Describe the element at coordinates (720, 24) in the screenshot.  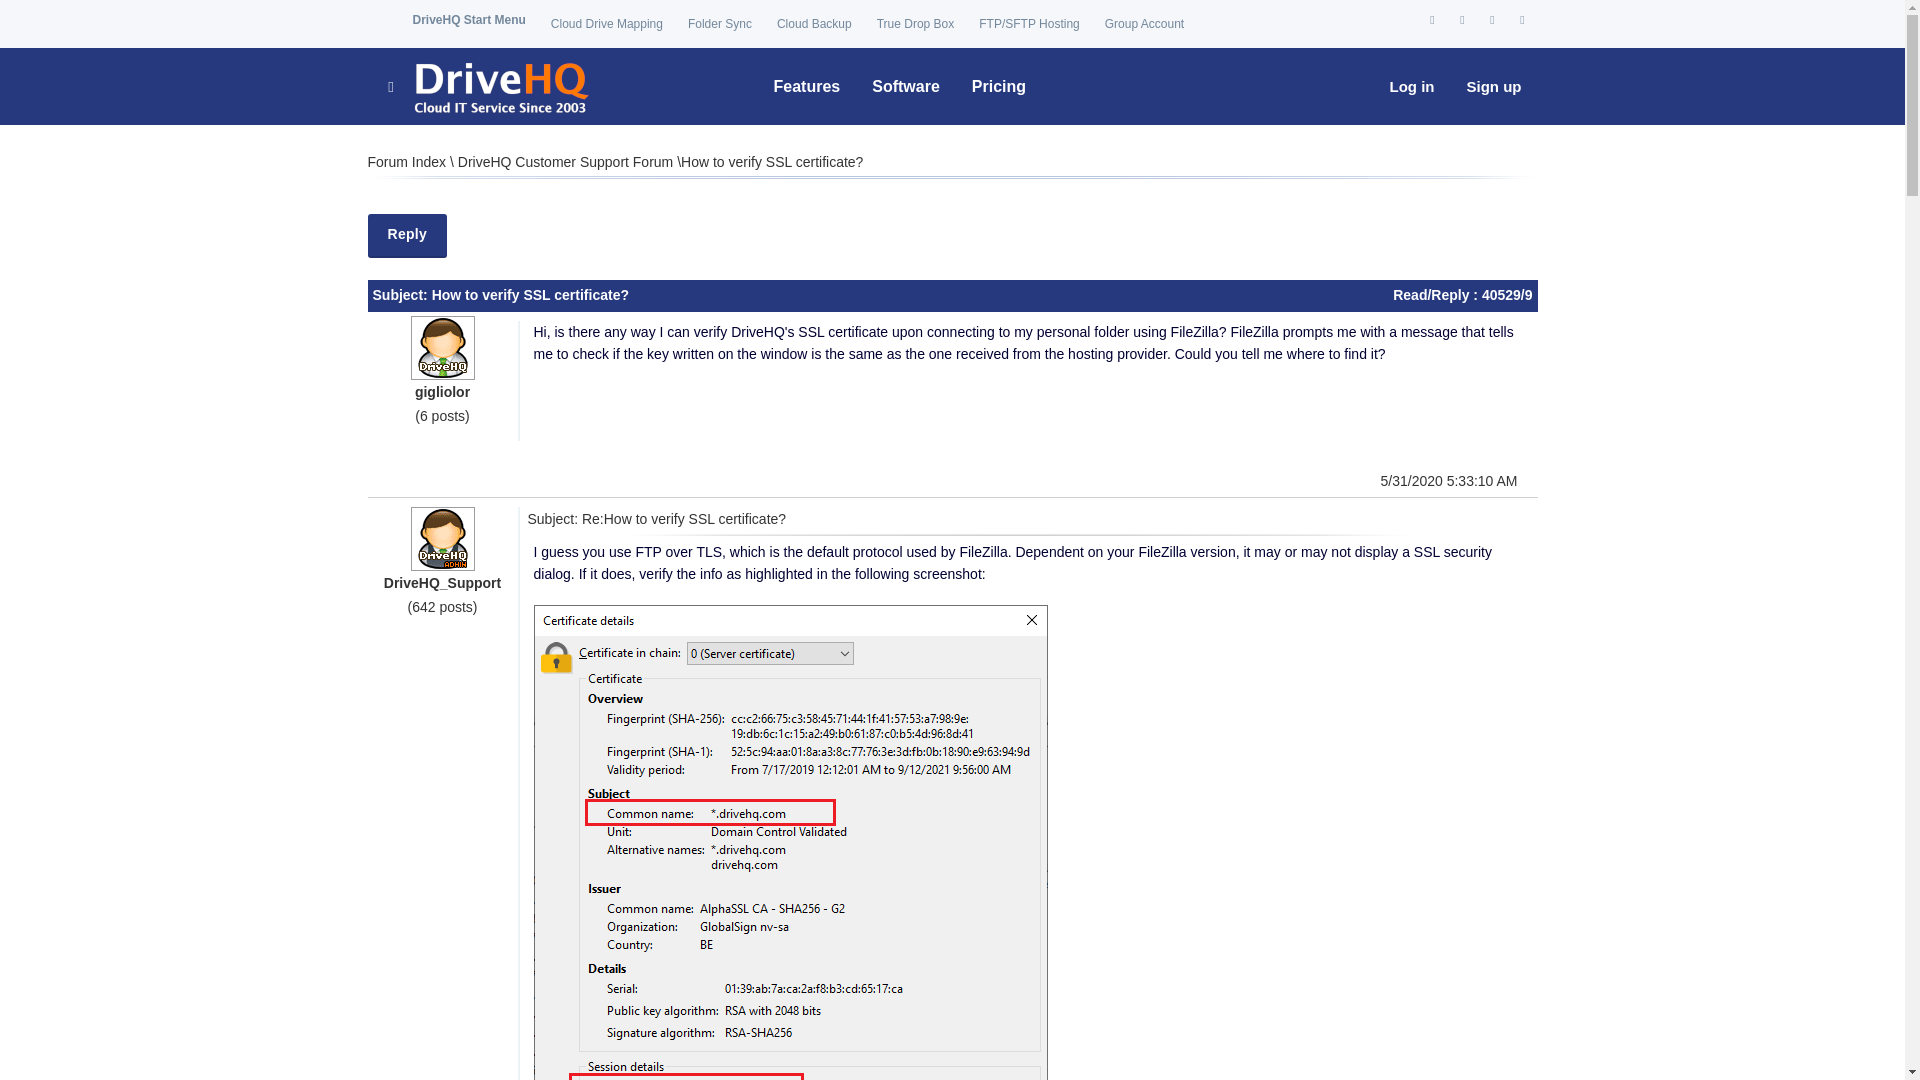
I see `Folder Sync` at that location.